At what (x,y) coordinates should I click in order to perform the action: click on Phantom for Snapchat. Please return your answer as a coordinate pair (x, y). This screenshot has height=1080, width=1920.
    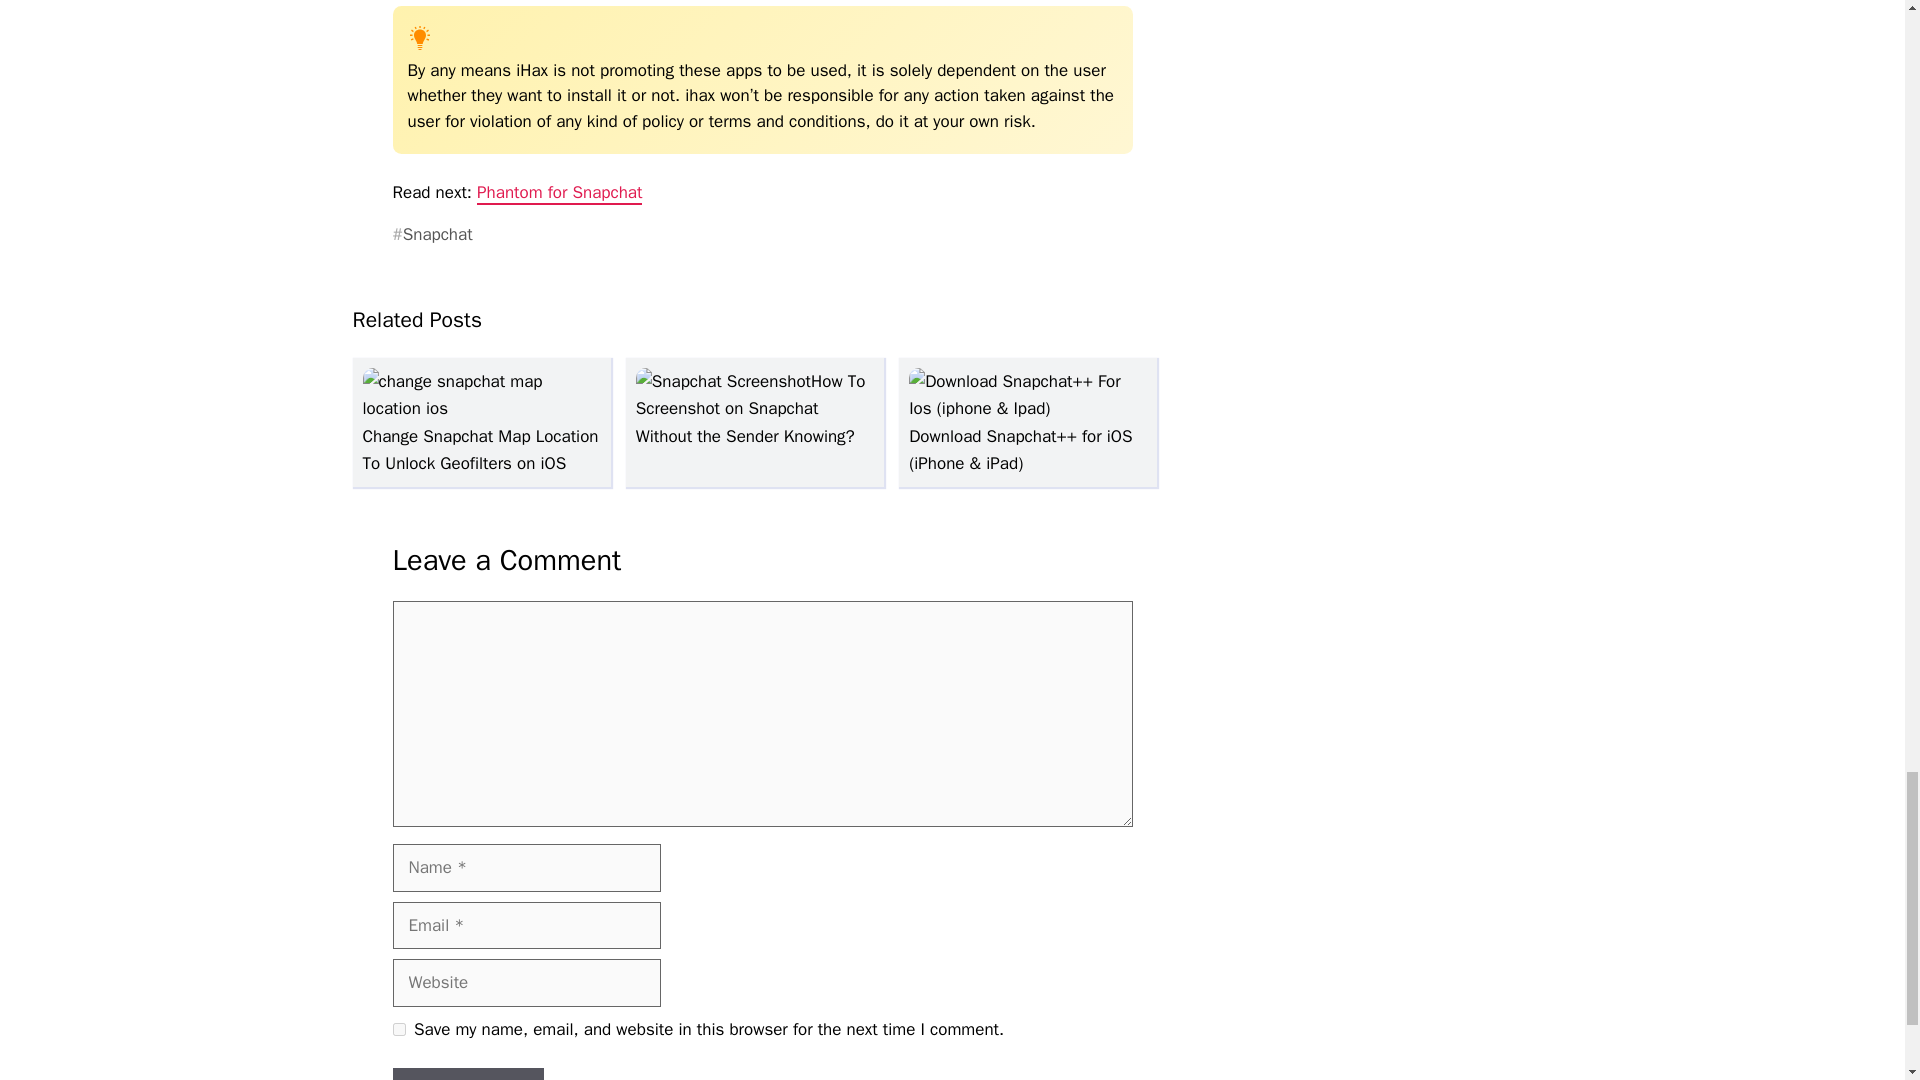
    Looking at the image, I should click on (558, 194).